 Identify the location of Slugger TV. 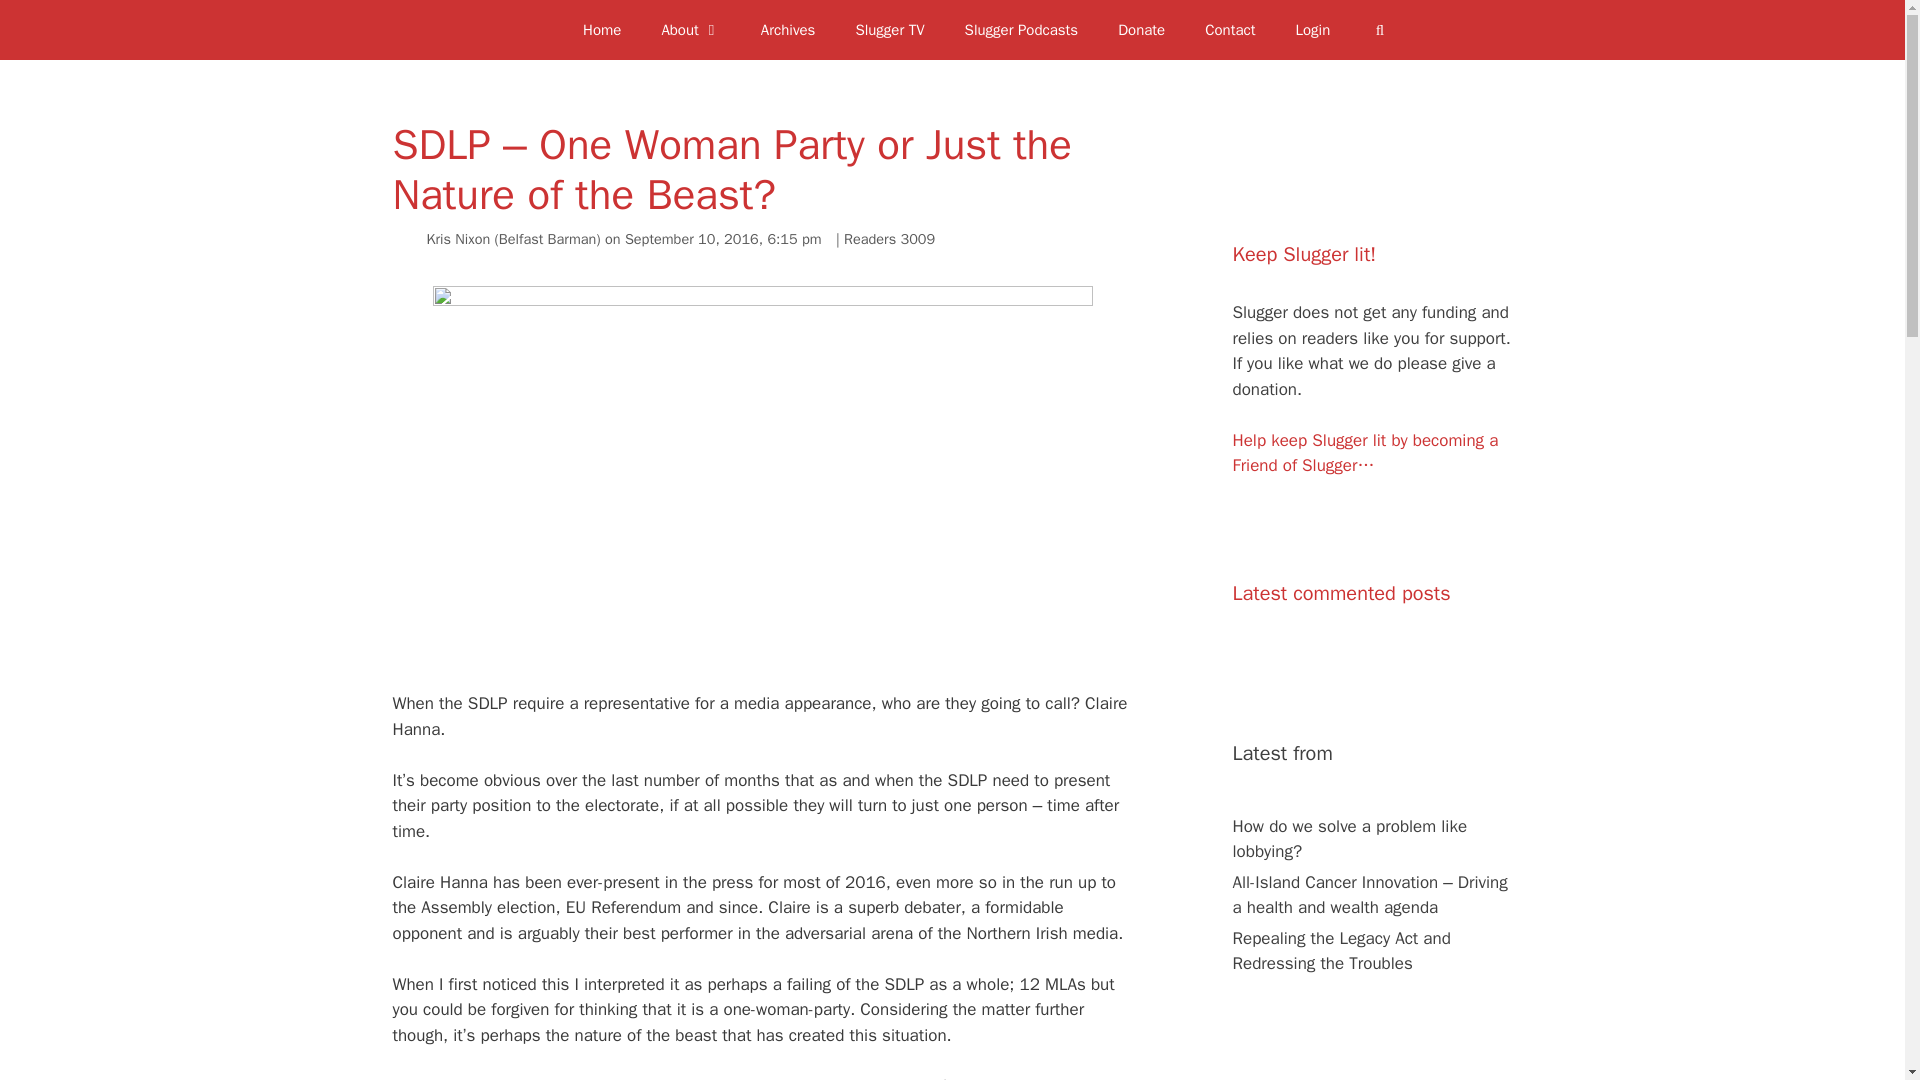
(890, 30).